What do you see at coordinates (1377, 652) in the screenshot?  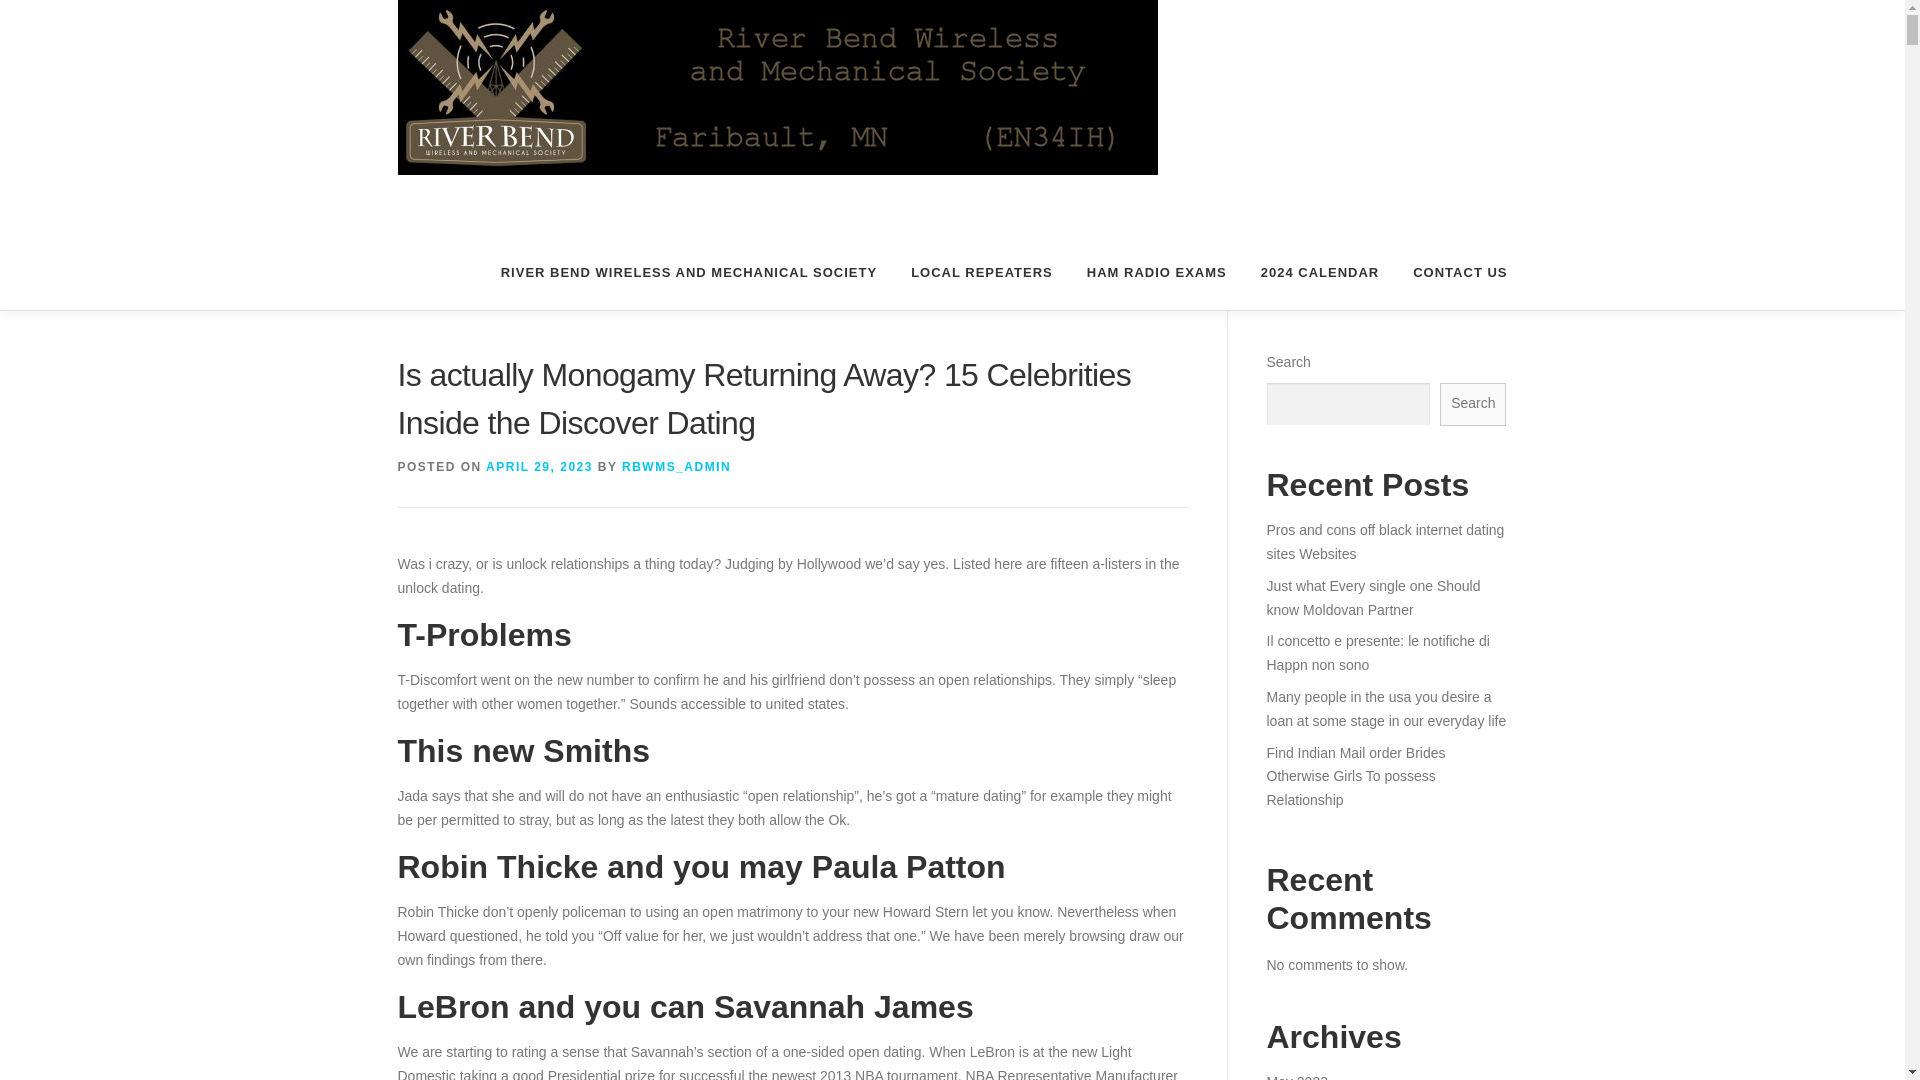 I see `Il concetto e presente: le notifiche di Happn non sono` at bounding box center [1377, 652].